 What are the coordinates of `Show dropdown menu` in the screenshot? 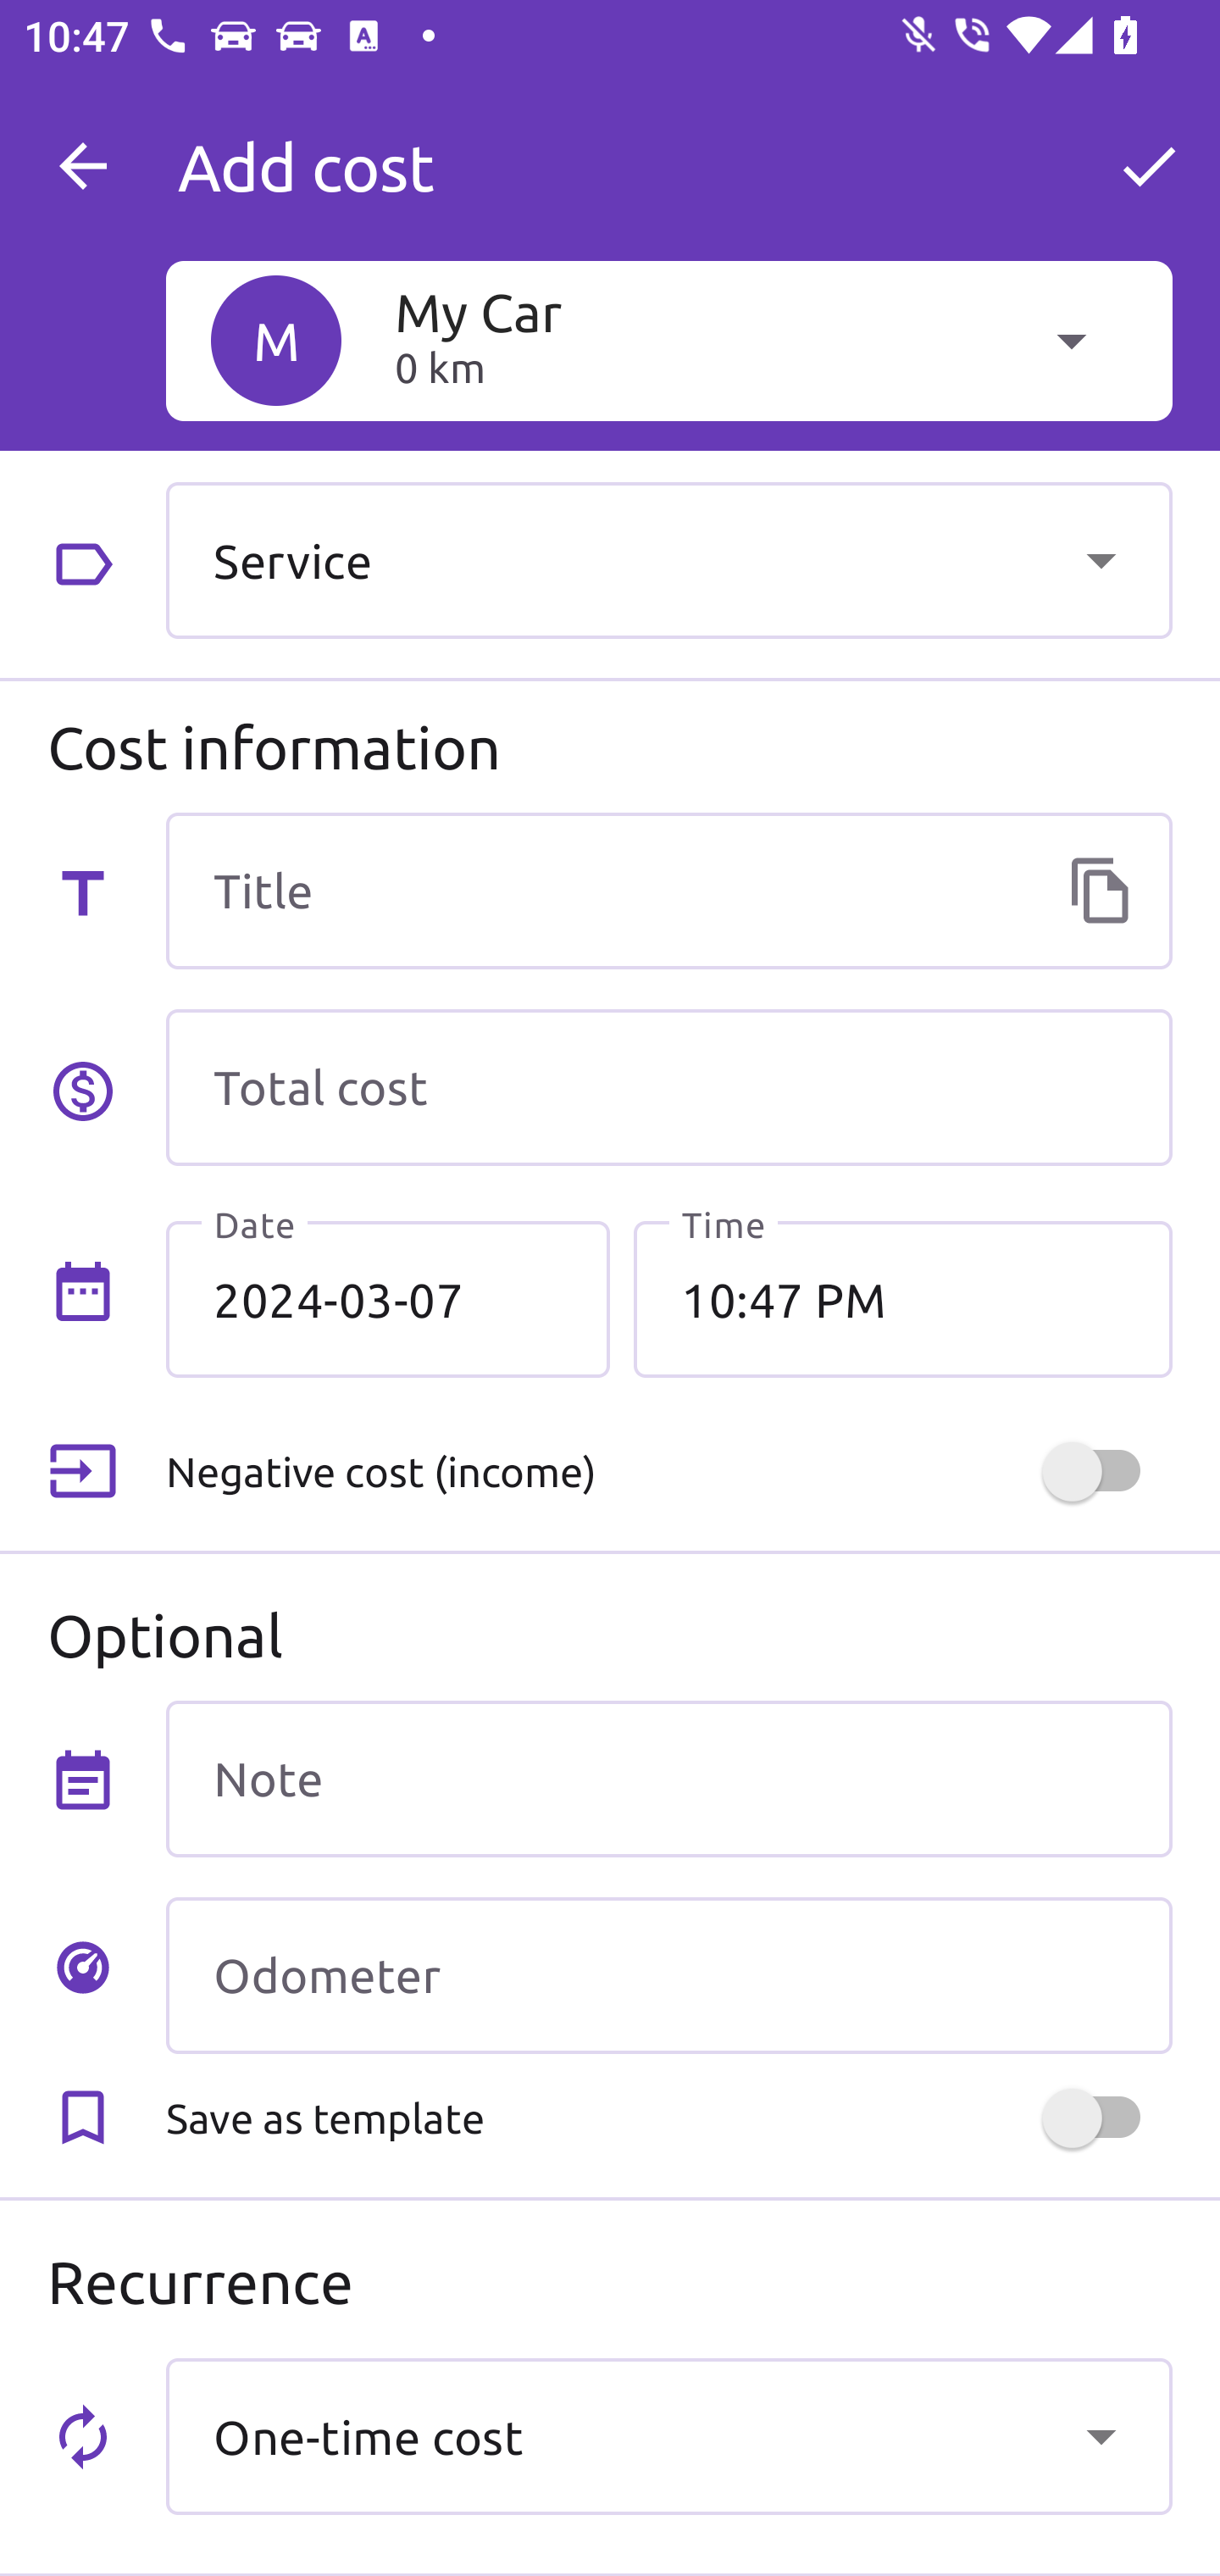 It's located at (1101, 2435).